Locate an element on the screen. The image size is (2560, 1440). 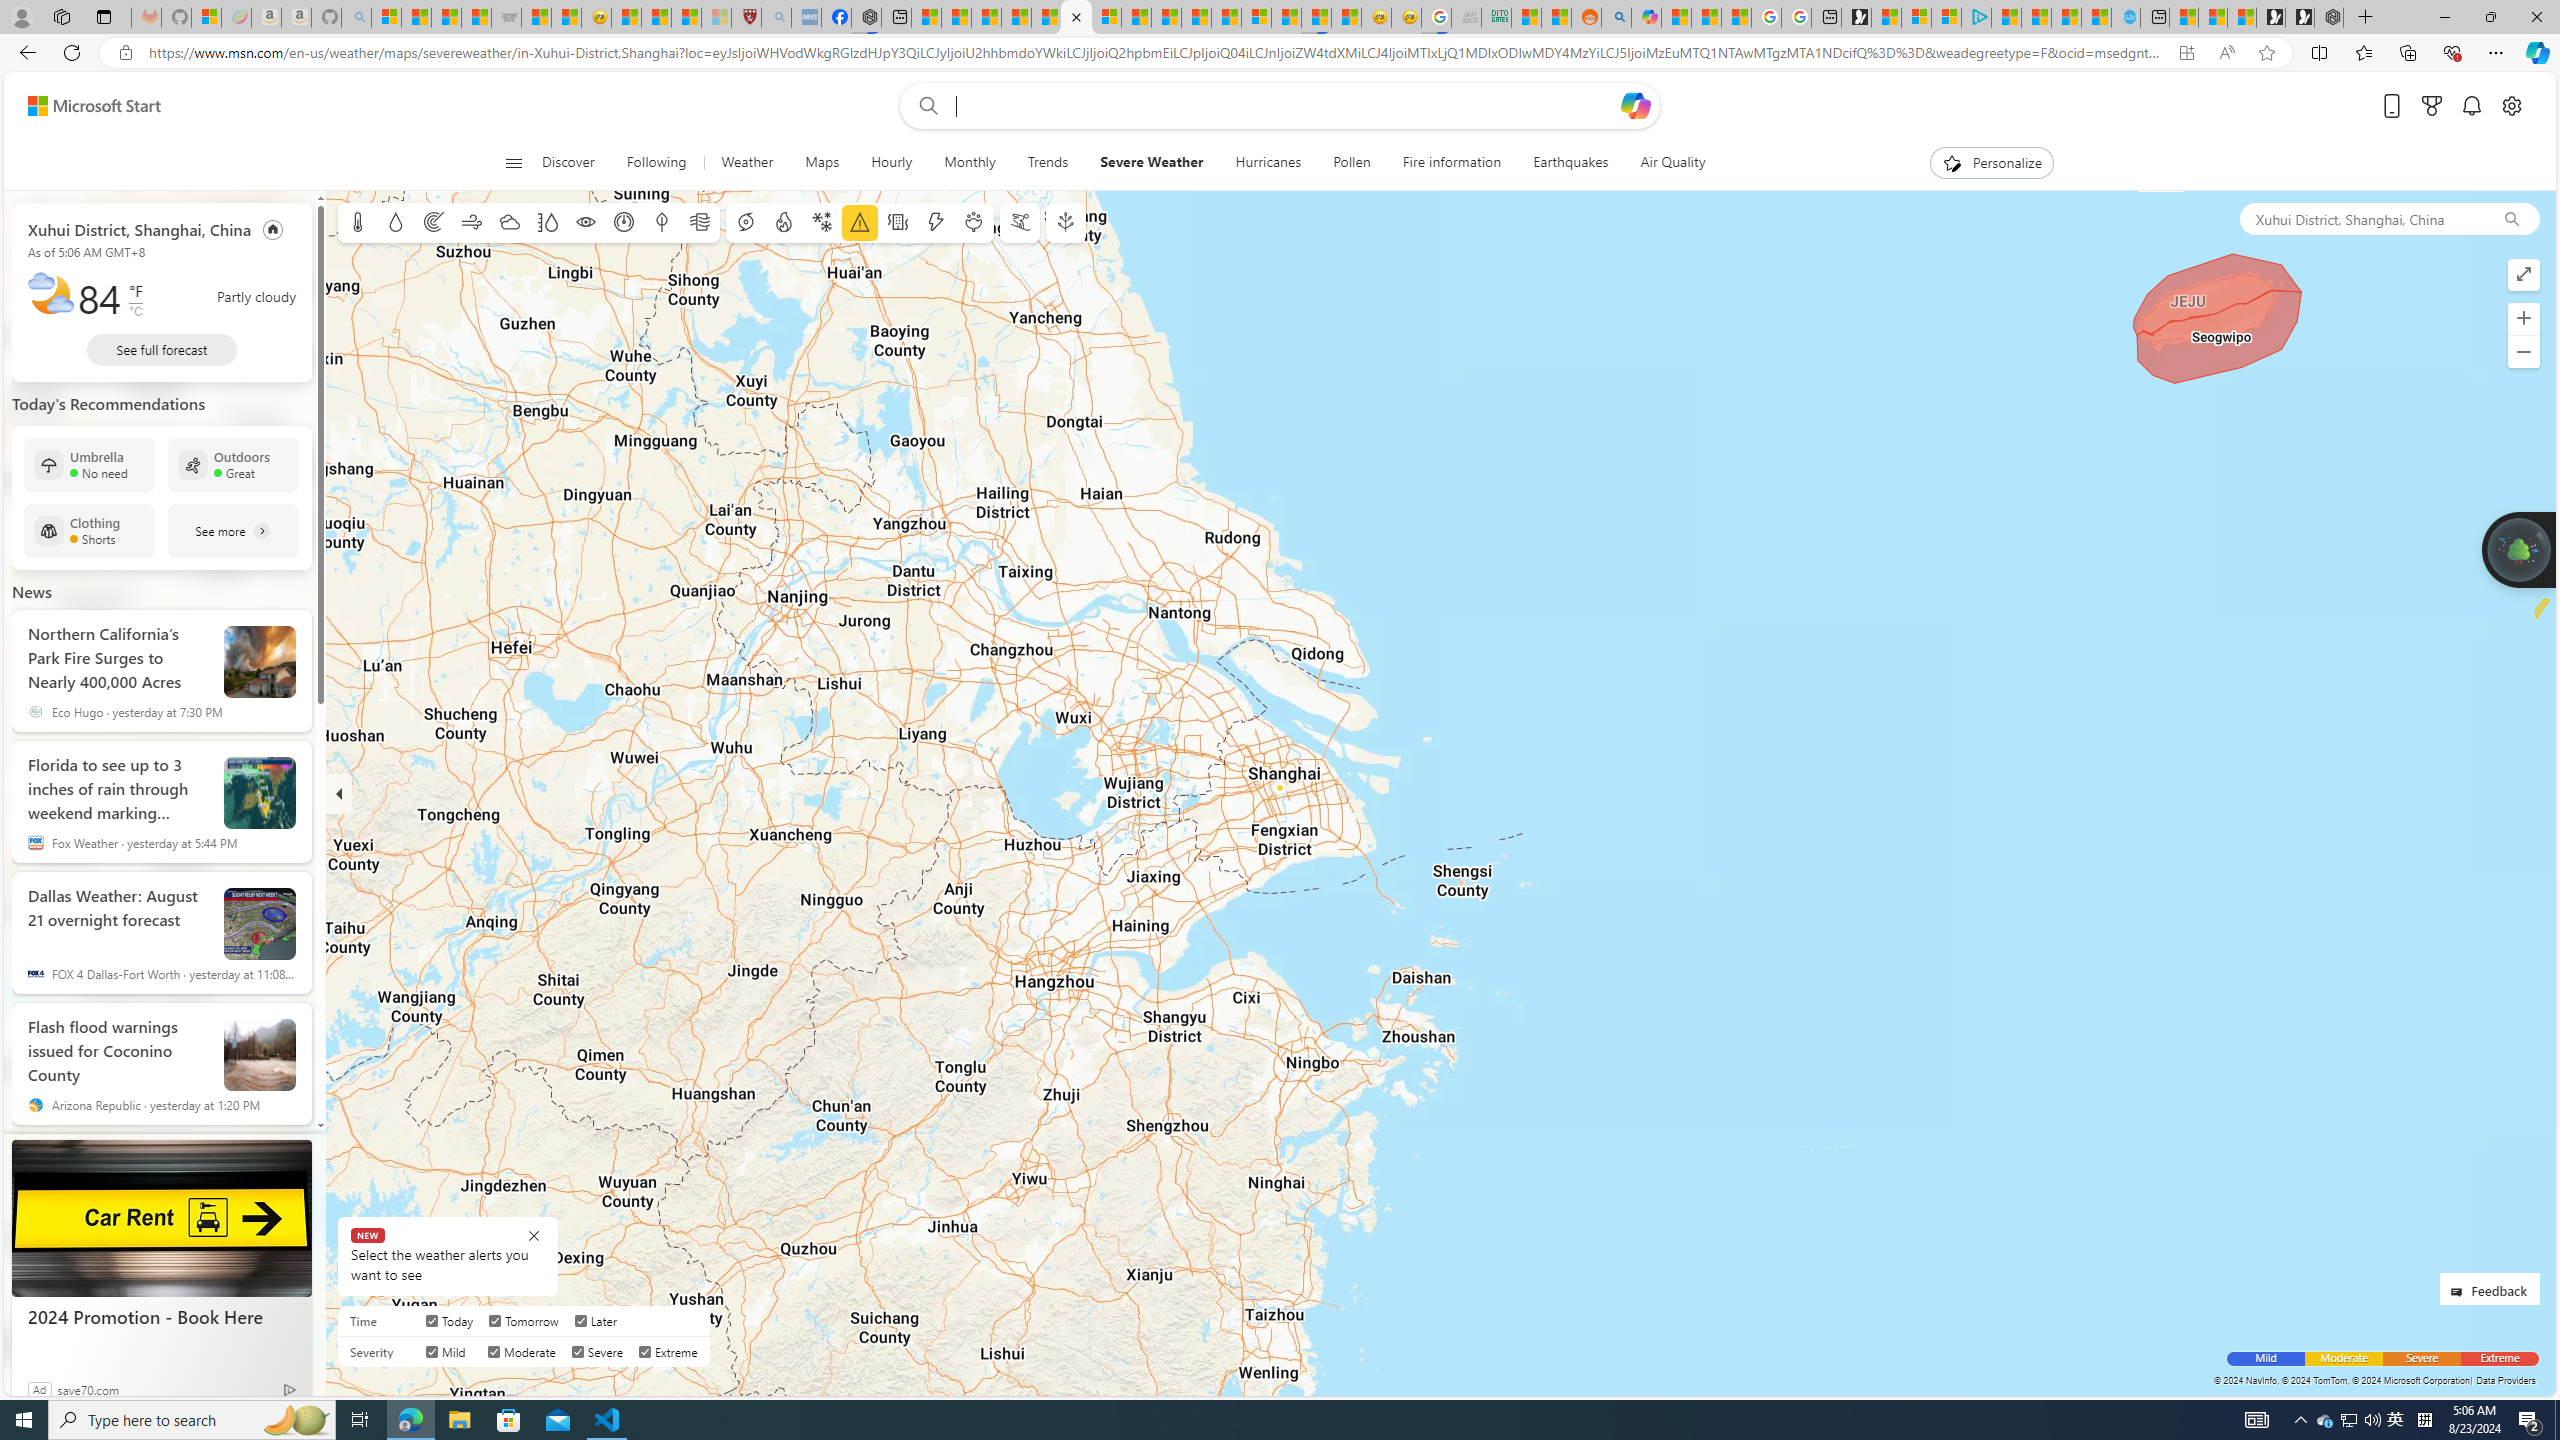
FOX 4 Dallas-Fort Worth is located at coordinates (36, 974).